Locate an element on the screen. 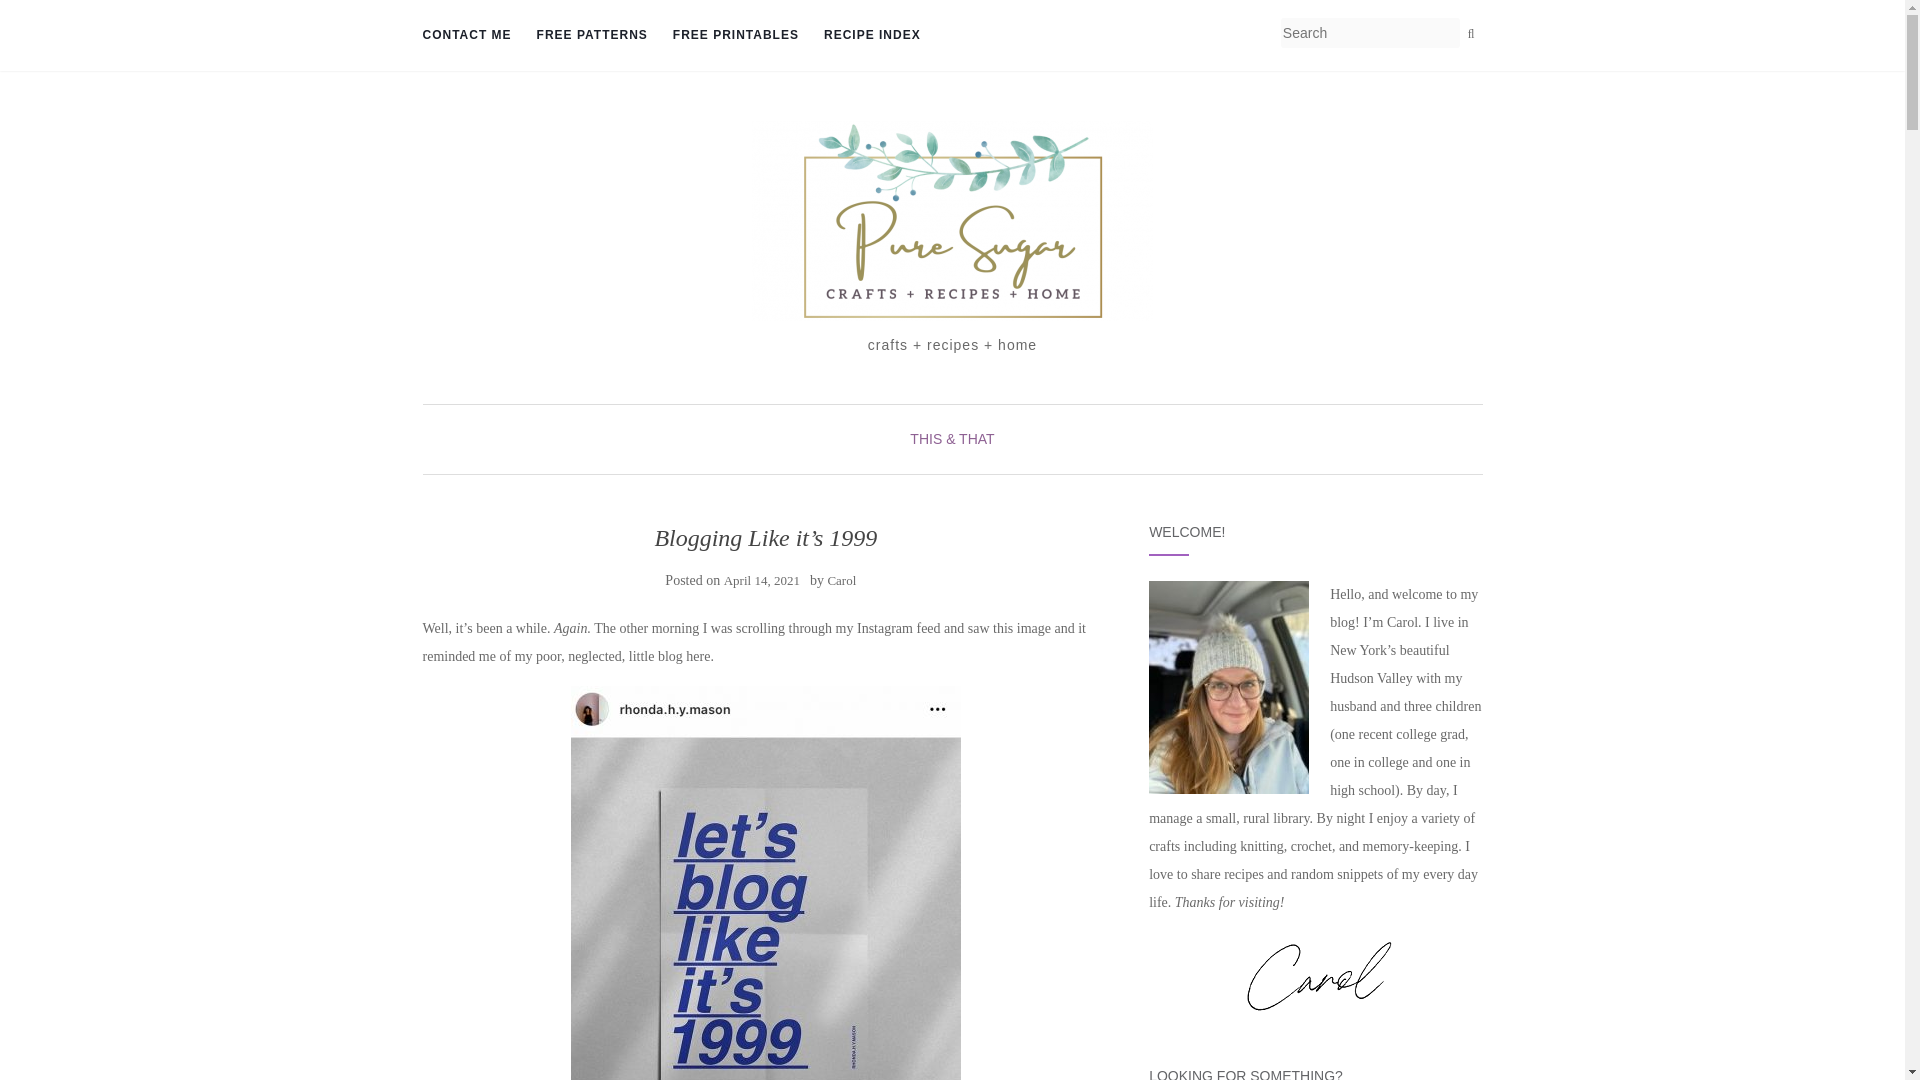  Carol is located at coordinates (842, 580).